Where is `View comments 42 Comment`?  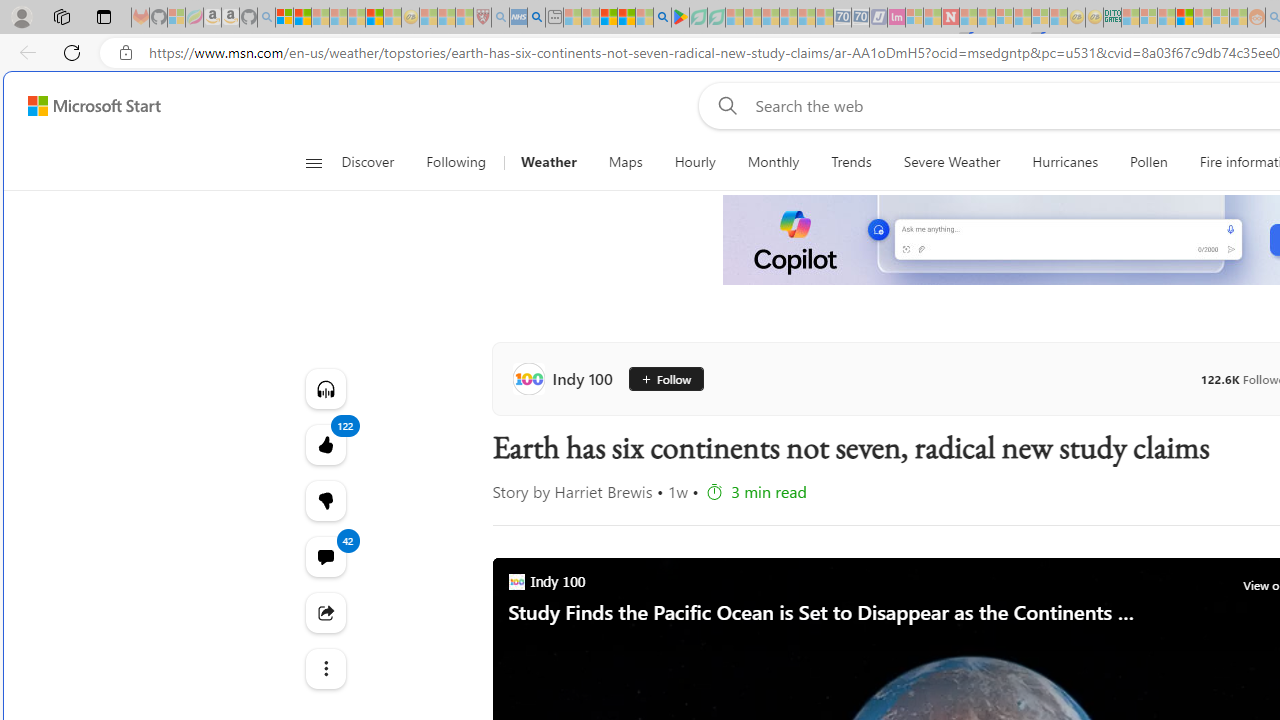
View comments 42 Comment is located at coordinates (324, 556).